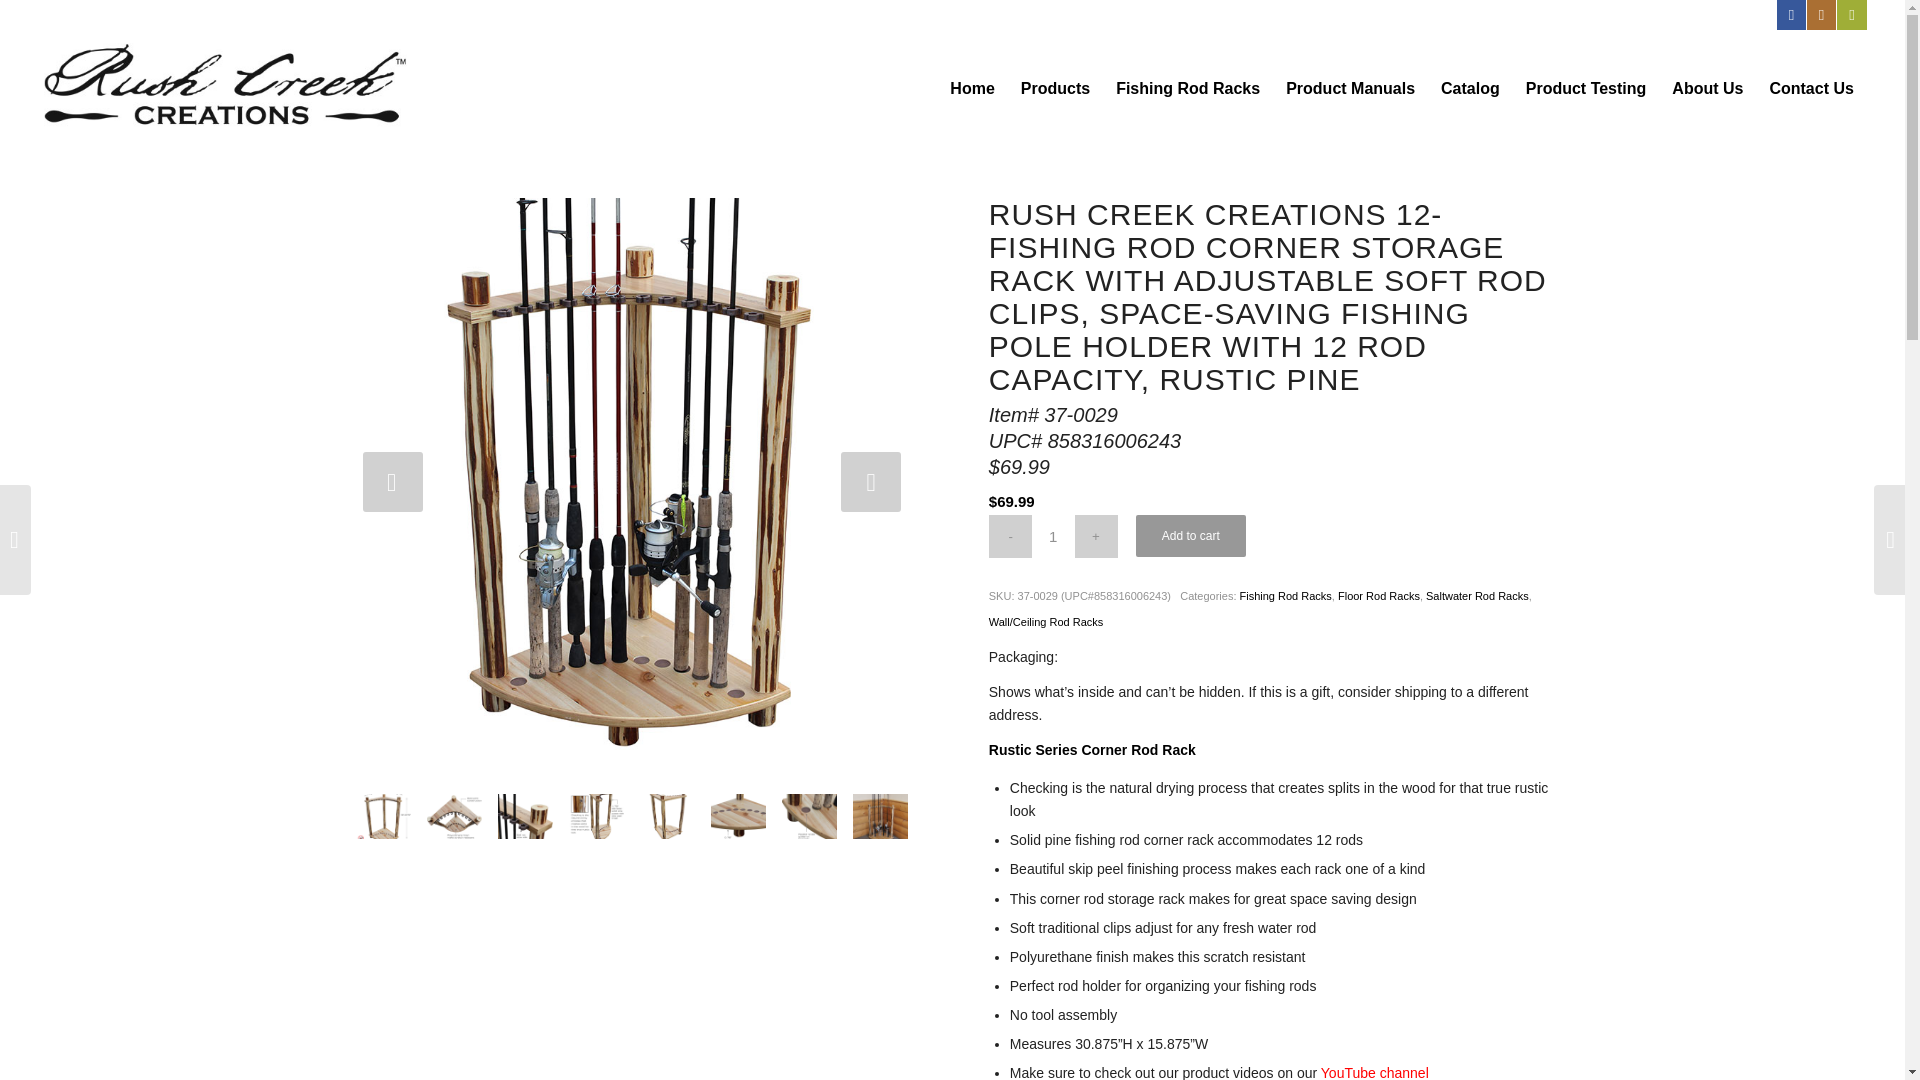 This screenshot has height=1080, width=1920. I want to click on Product Manuals, so click(1350, 88).